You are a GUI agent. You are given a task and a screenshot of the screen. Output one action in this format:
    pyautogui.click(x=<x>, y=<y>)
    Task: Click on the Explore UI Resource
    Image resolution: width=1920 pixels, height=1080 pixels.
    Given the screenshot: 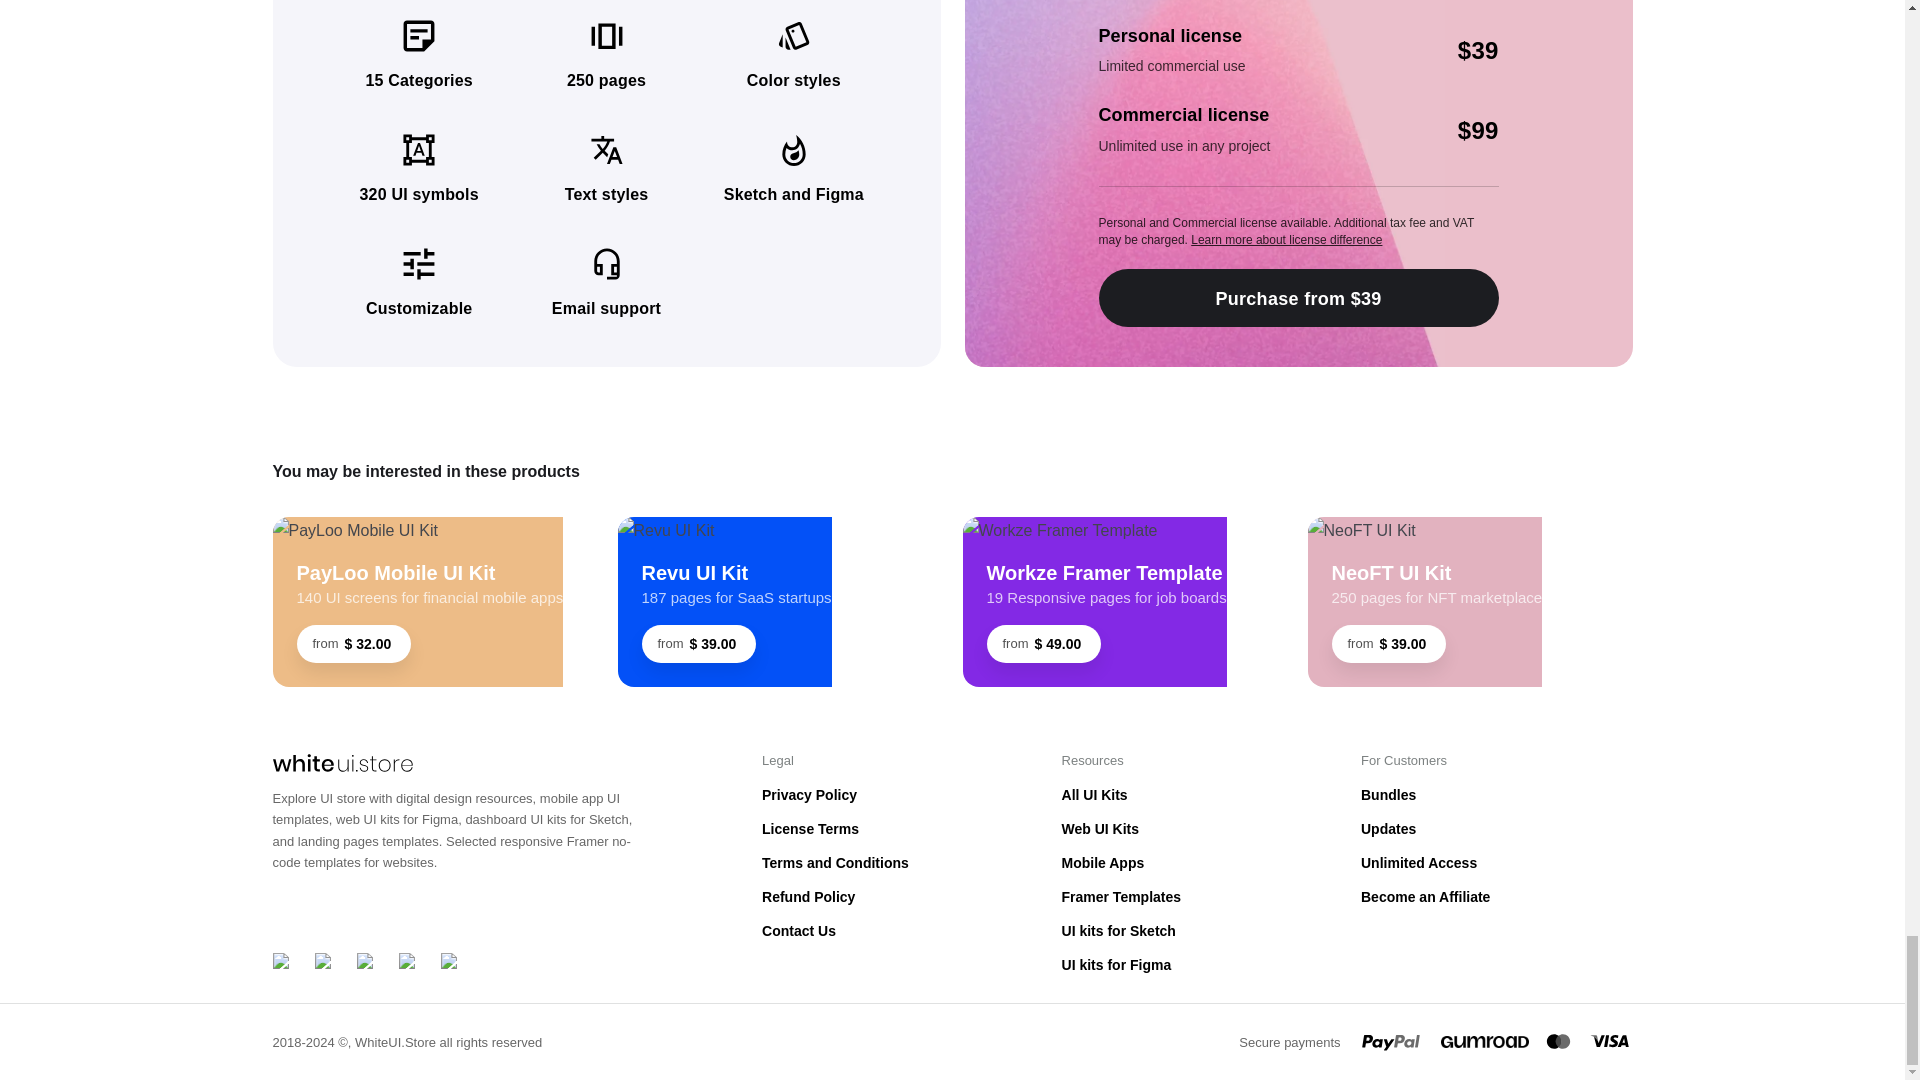 What is the action you would take?
    pyautogui.click(x=1425, y=531)
    